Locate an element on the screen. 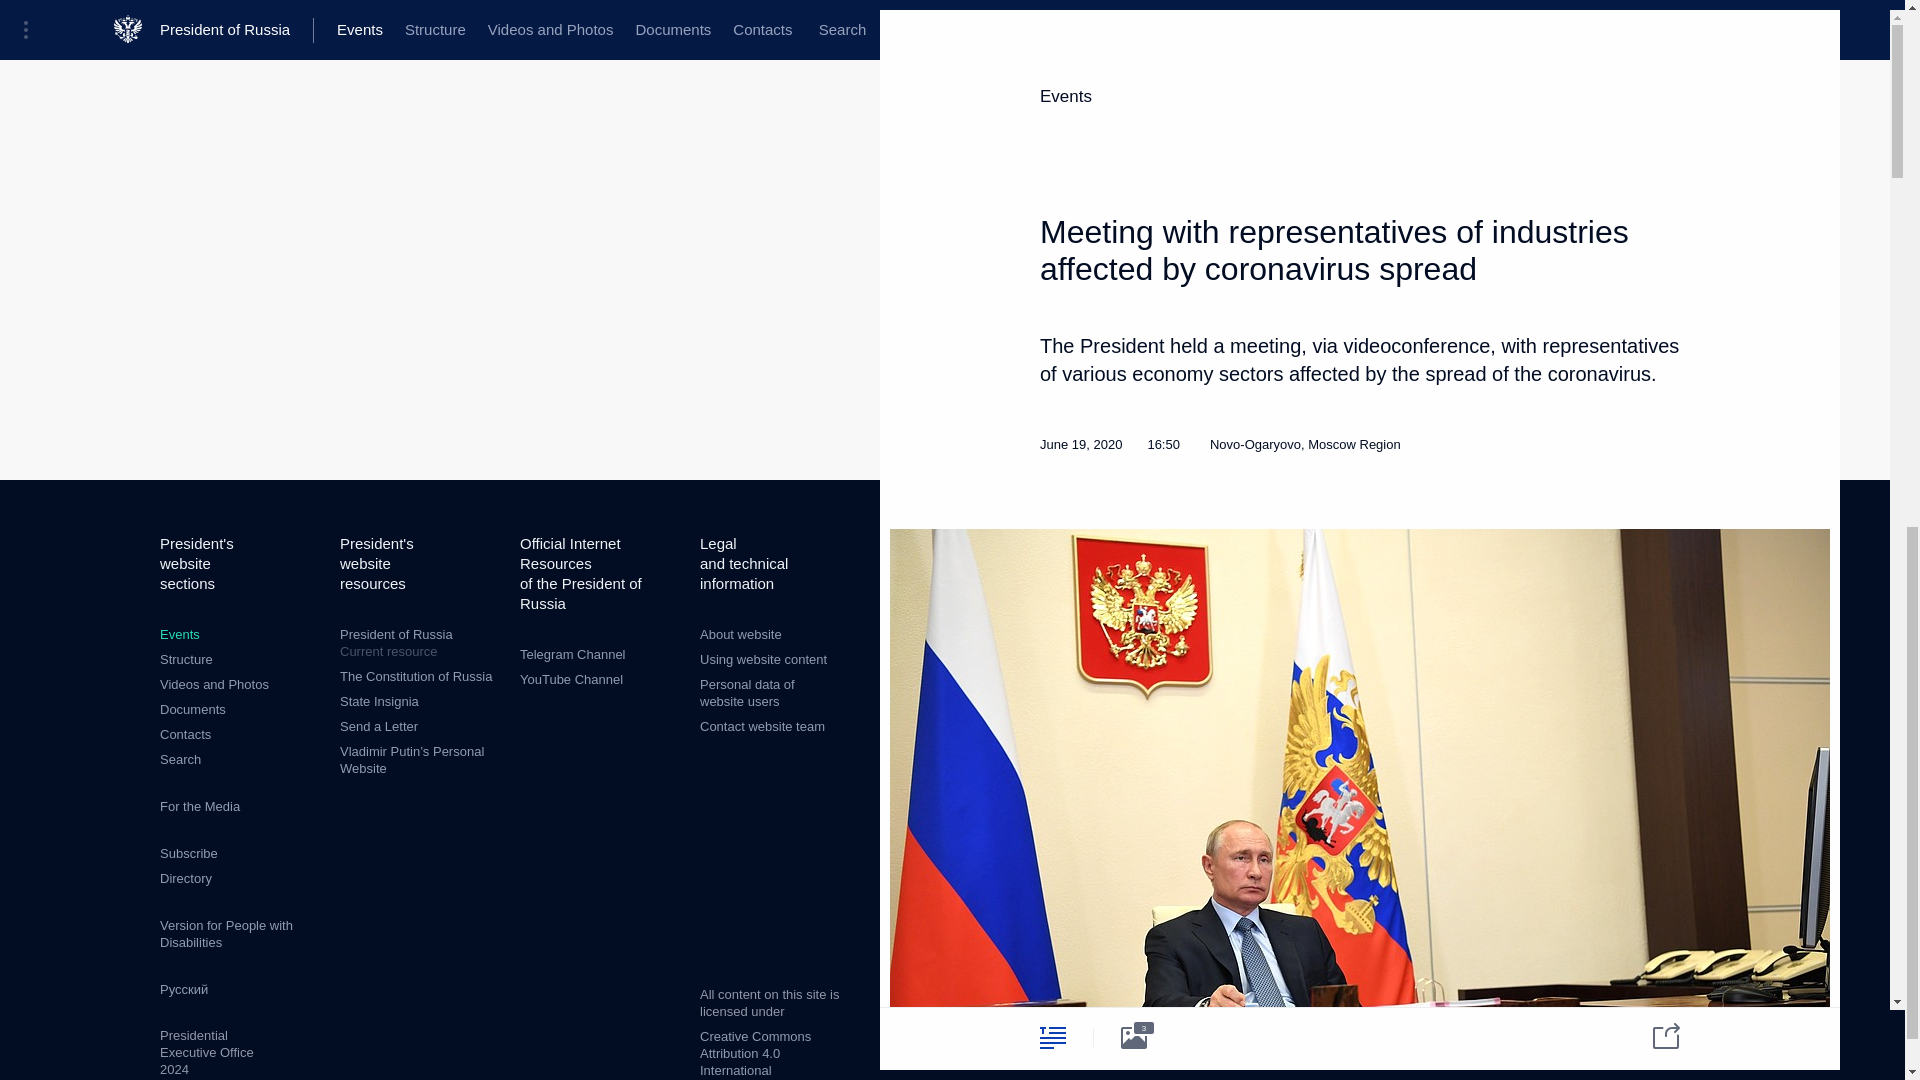 This screenshot has height=1080, width=1920. Contact website team is located at coordinates (762, 726).